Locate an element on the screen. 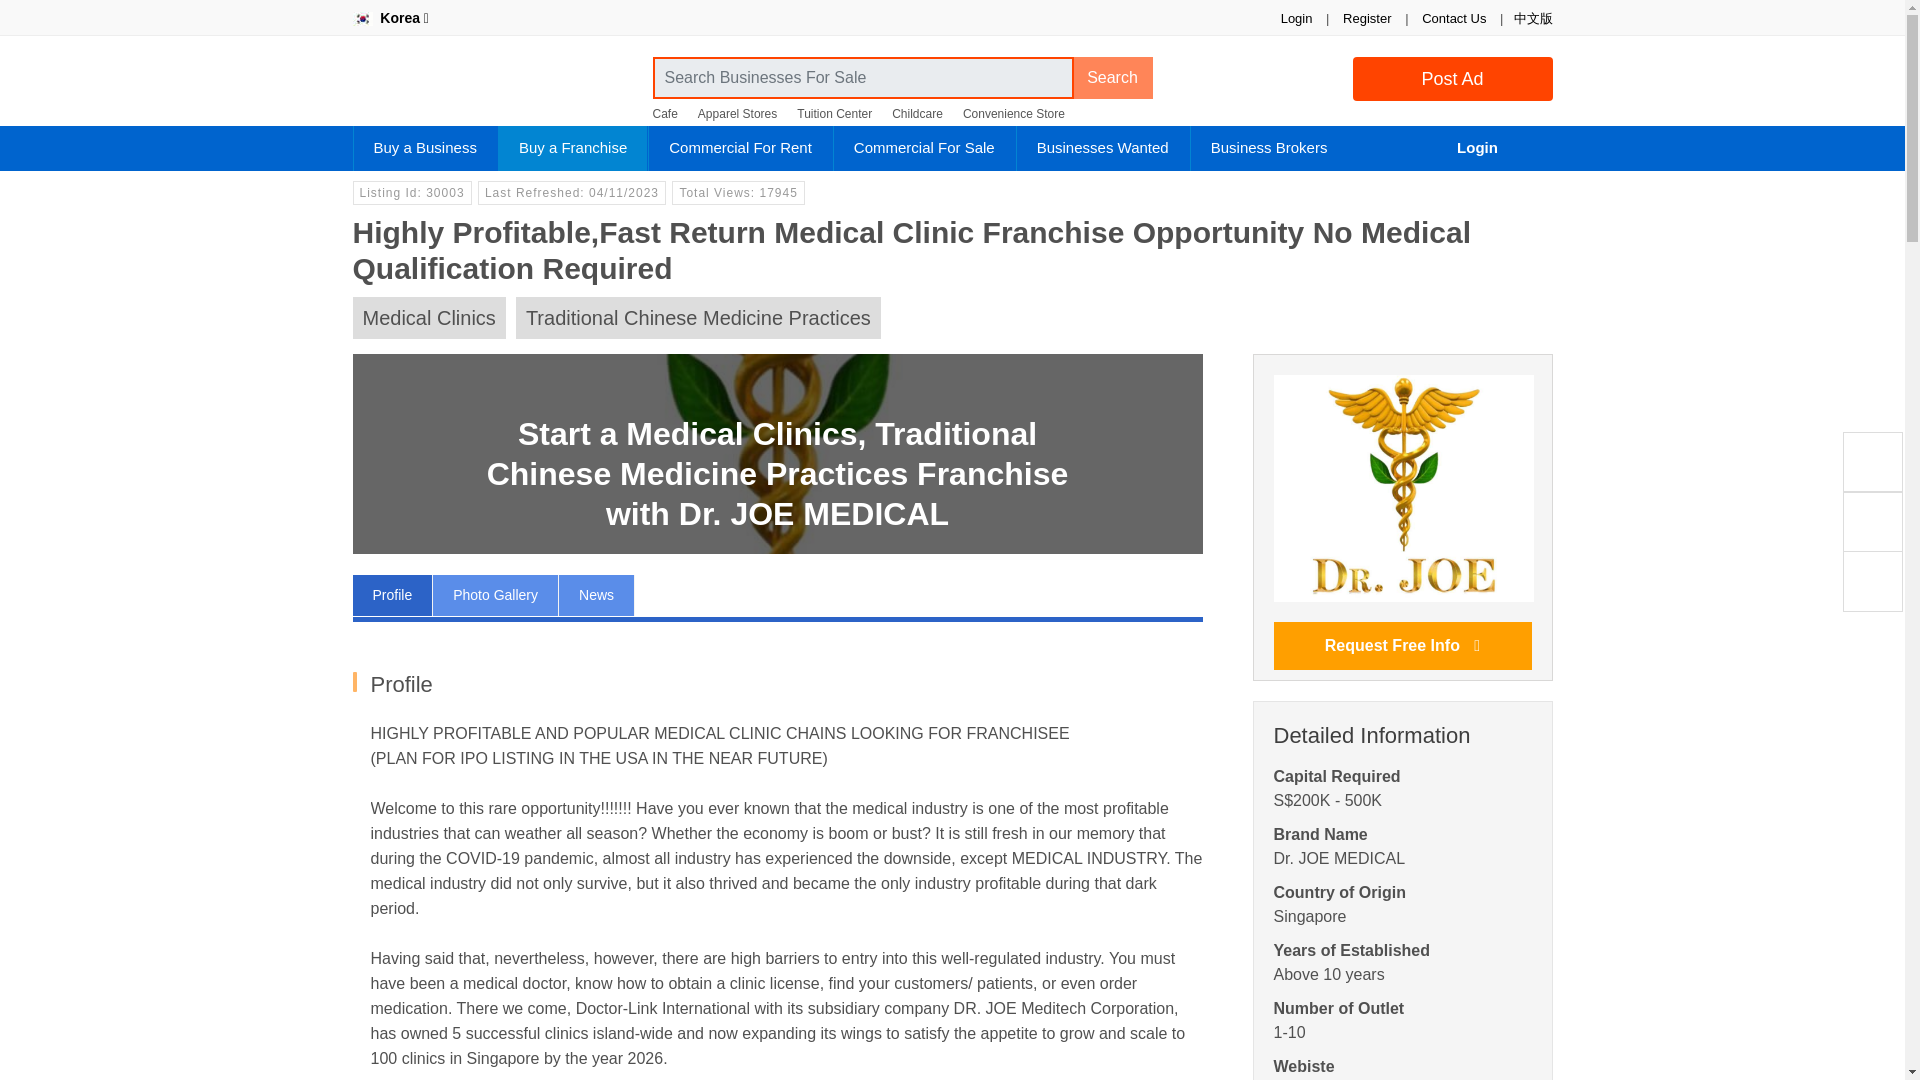 This screenshot has width=1920, height=1080. Post Ad is located at coordinates (1451, 79).